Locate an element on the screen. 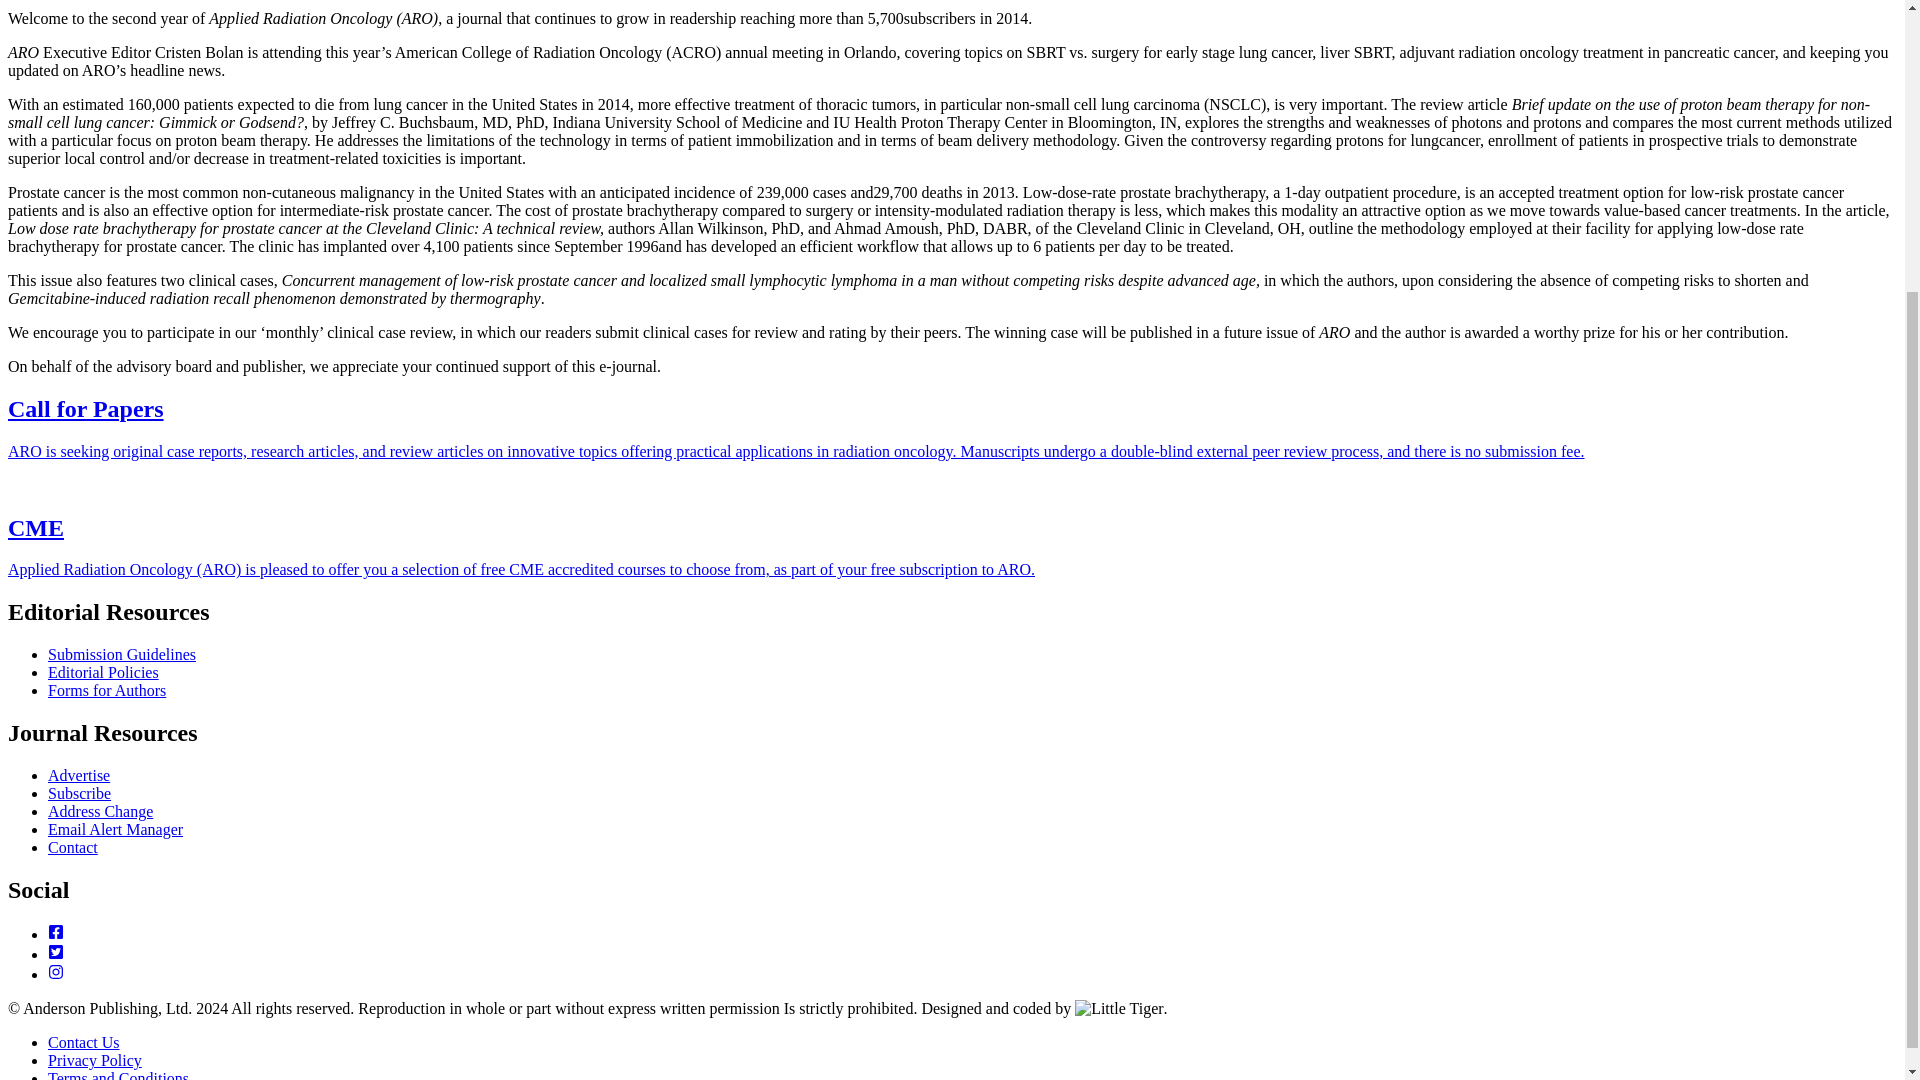  Address Change is located at coordinates (100, 811).